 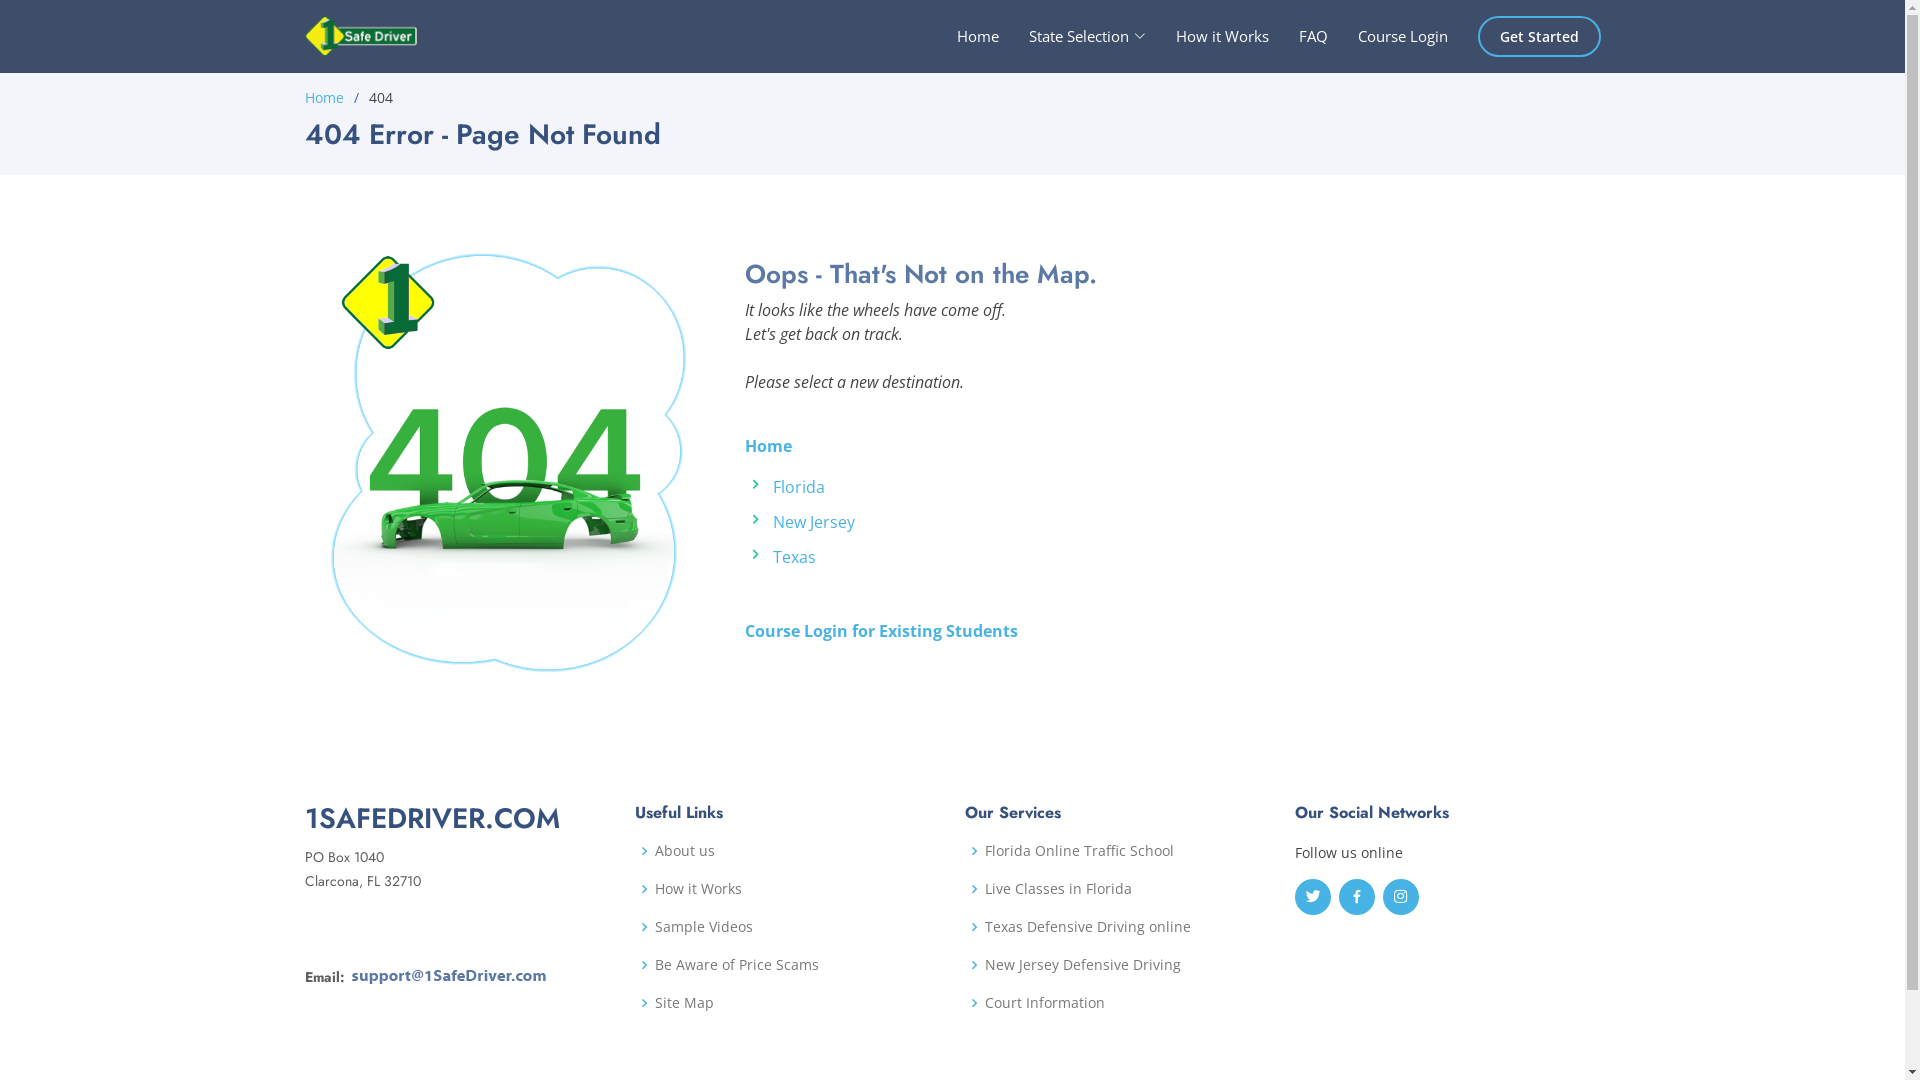 I want to click on Court Information, so click(x=1044, y=1003).